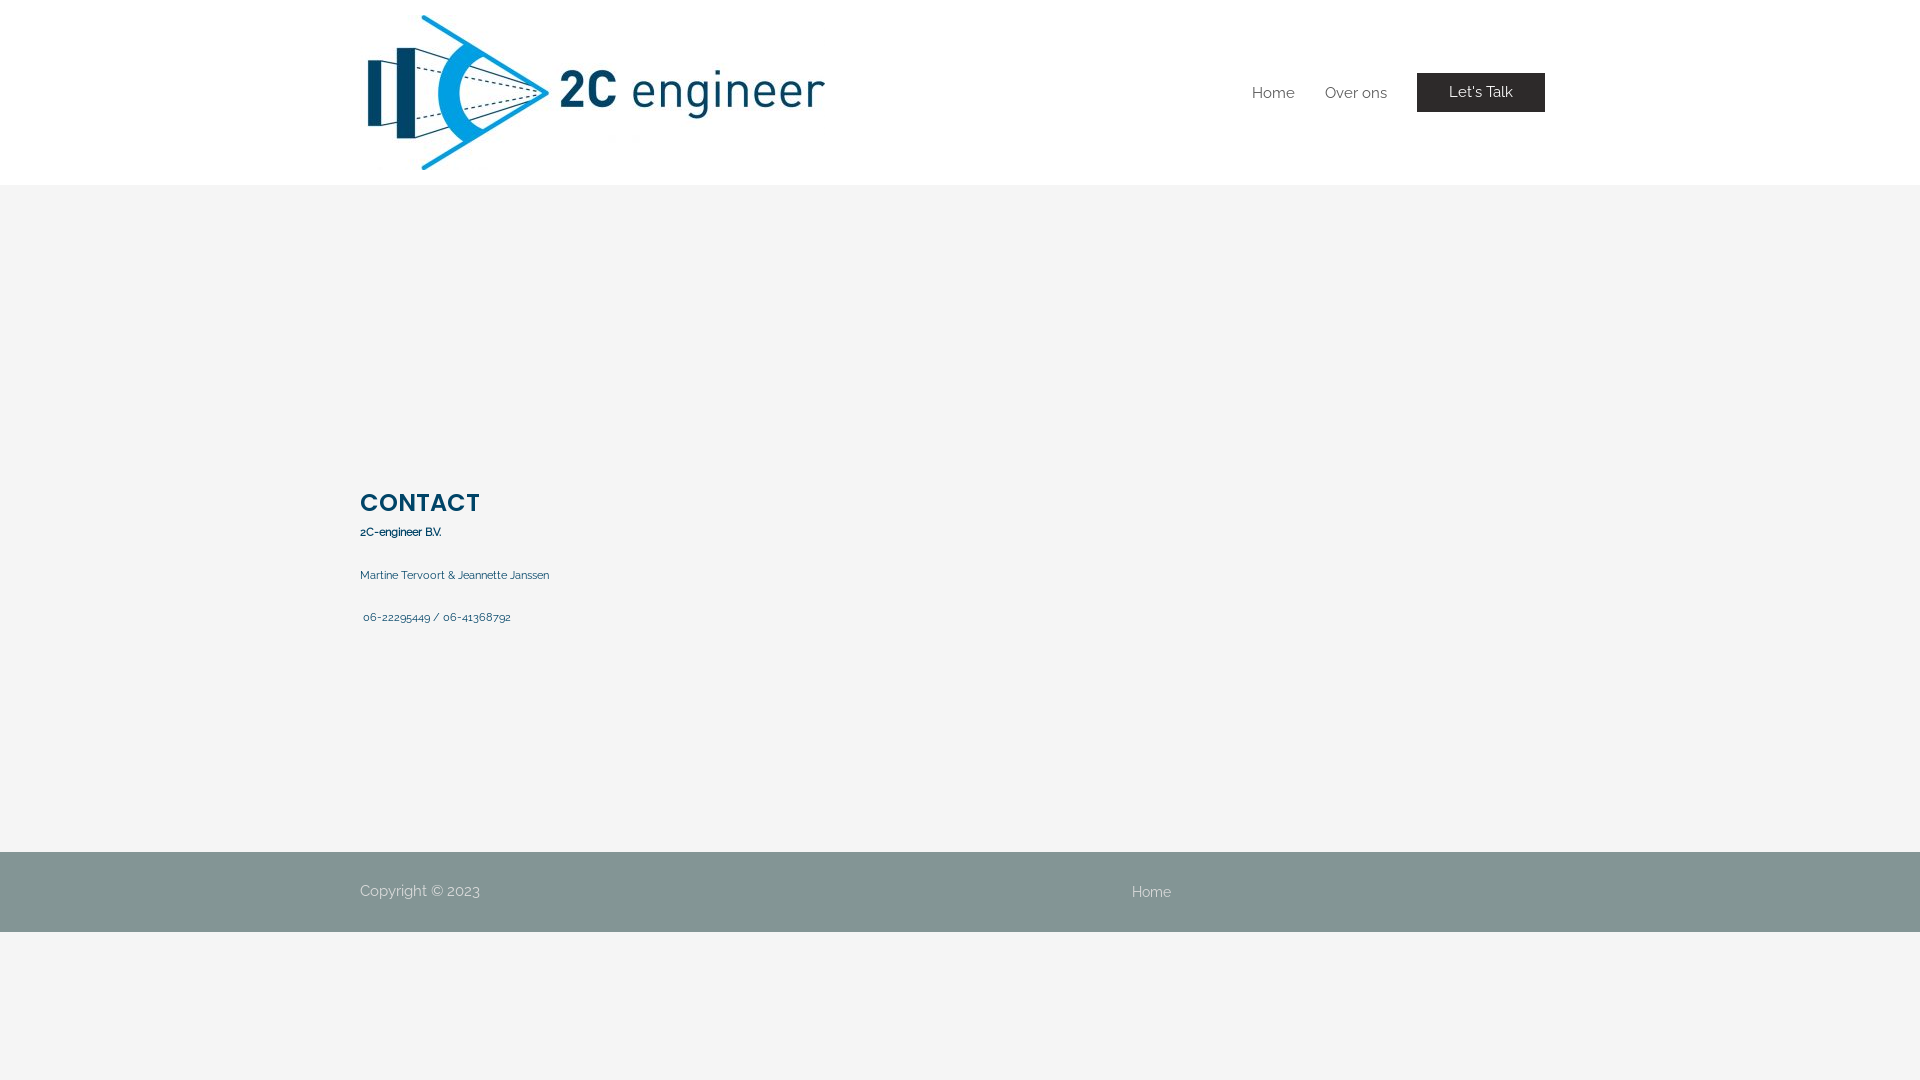 This screenshot has width=1920, height=1080. What do you see at coordinates (1274, 92) in the screenshot?
I see `Home` at bounding box center [1274, 92].